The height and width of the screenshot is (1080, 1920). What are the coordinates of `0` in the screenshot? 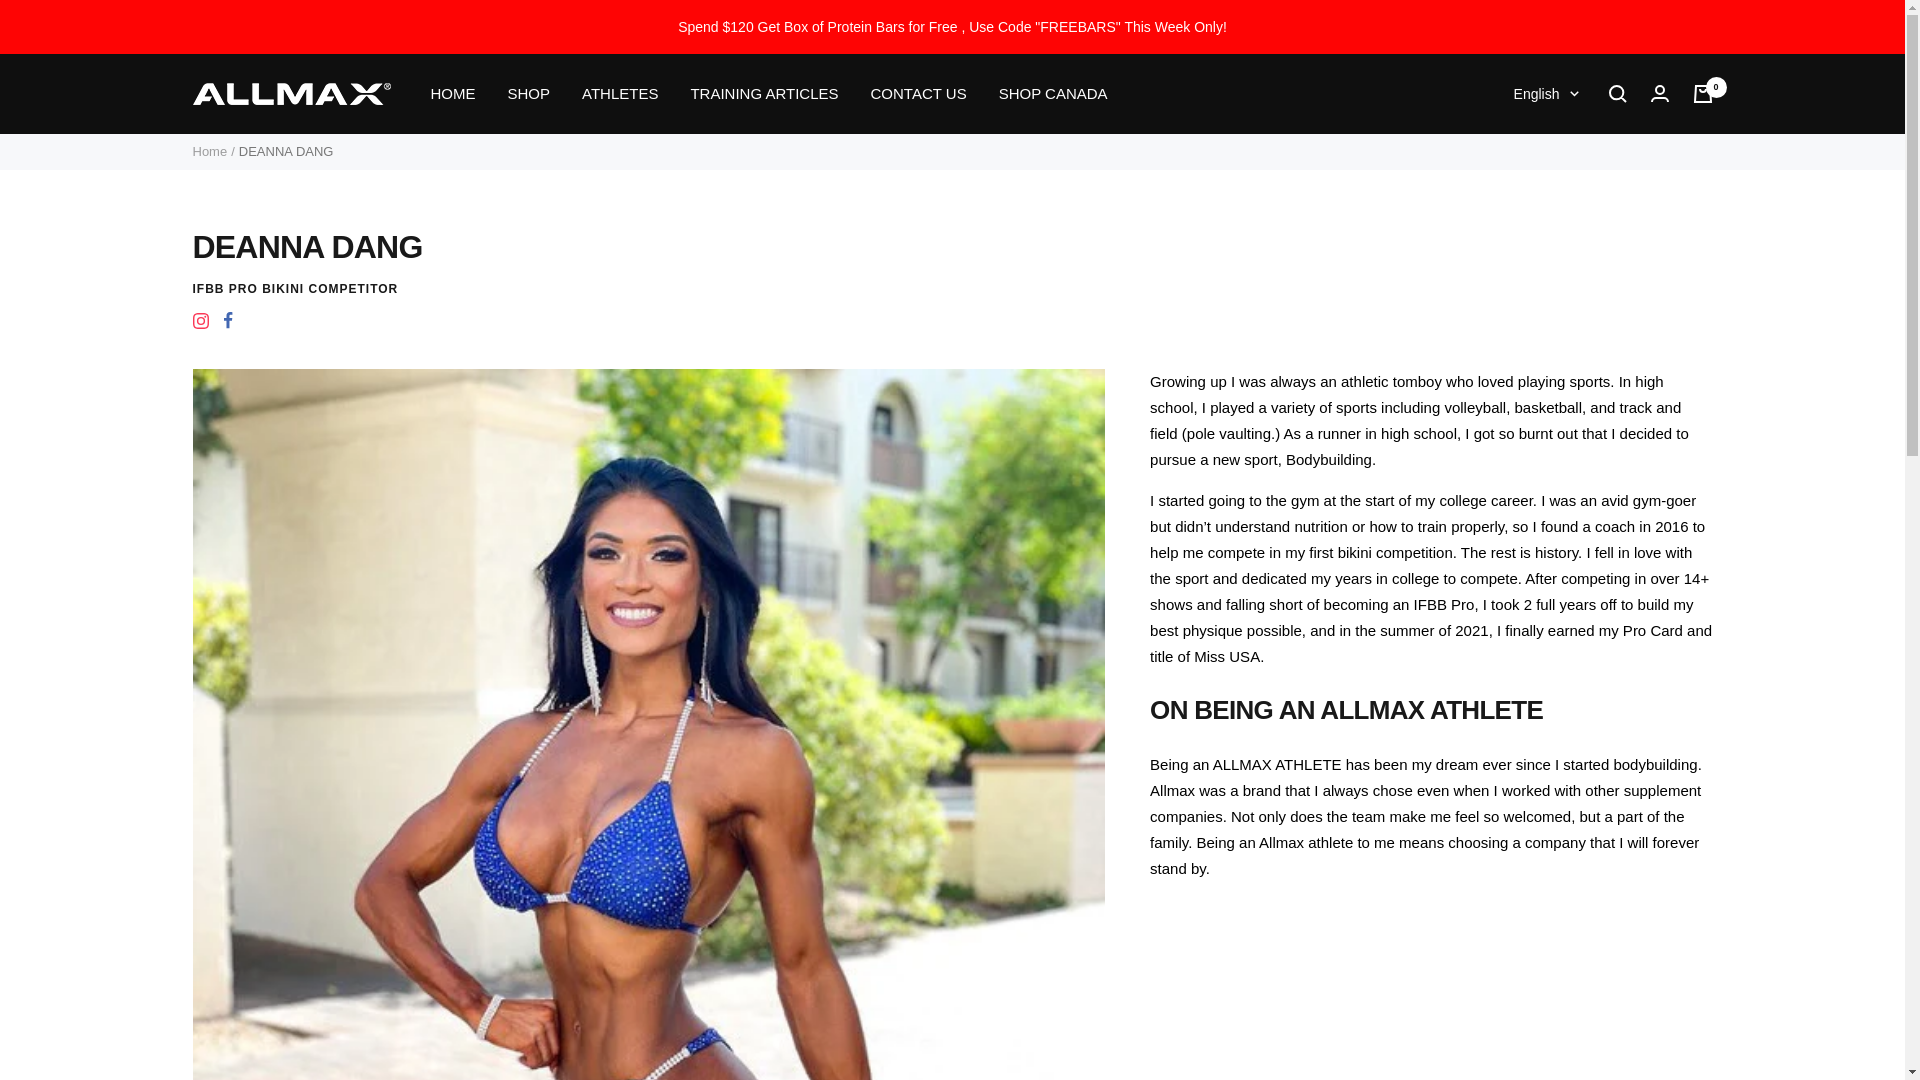 It's located at (1702, 94).